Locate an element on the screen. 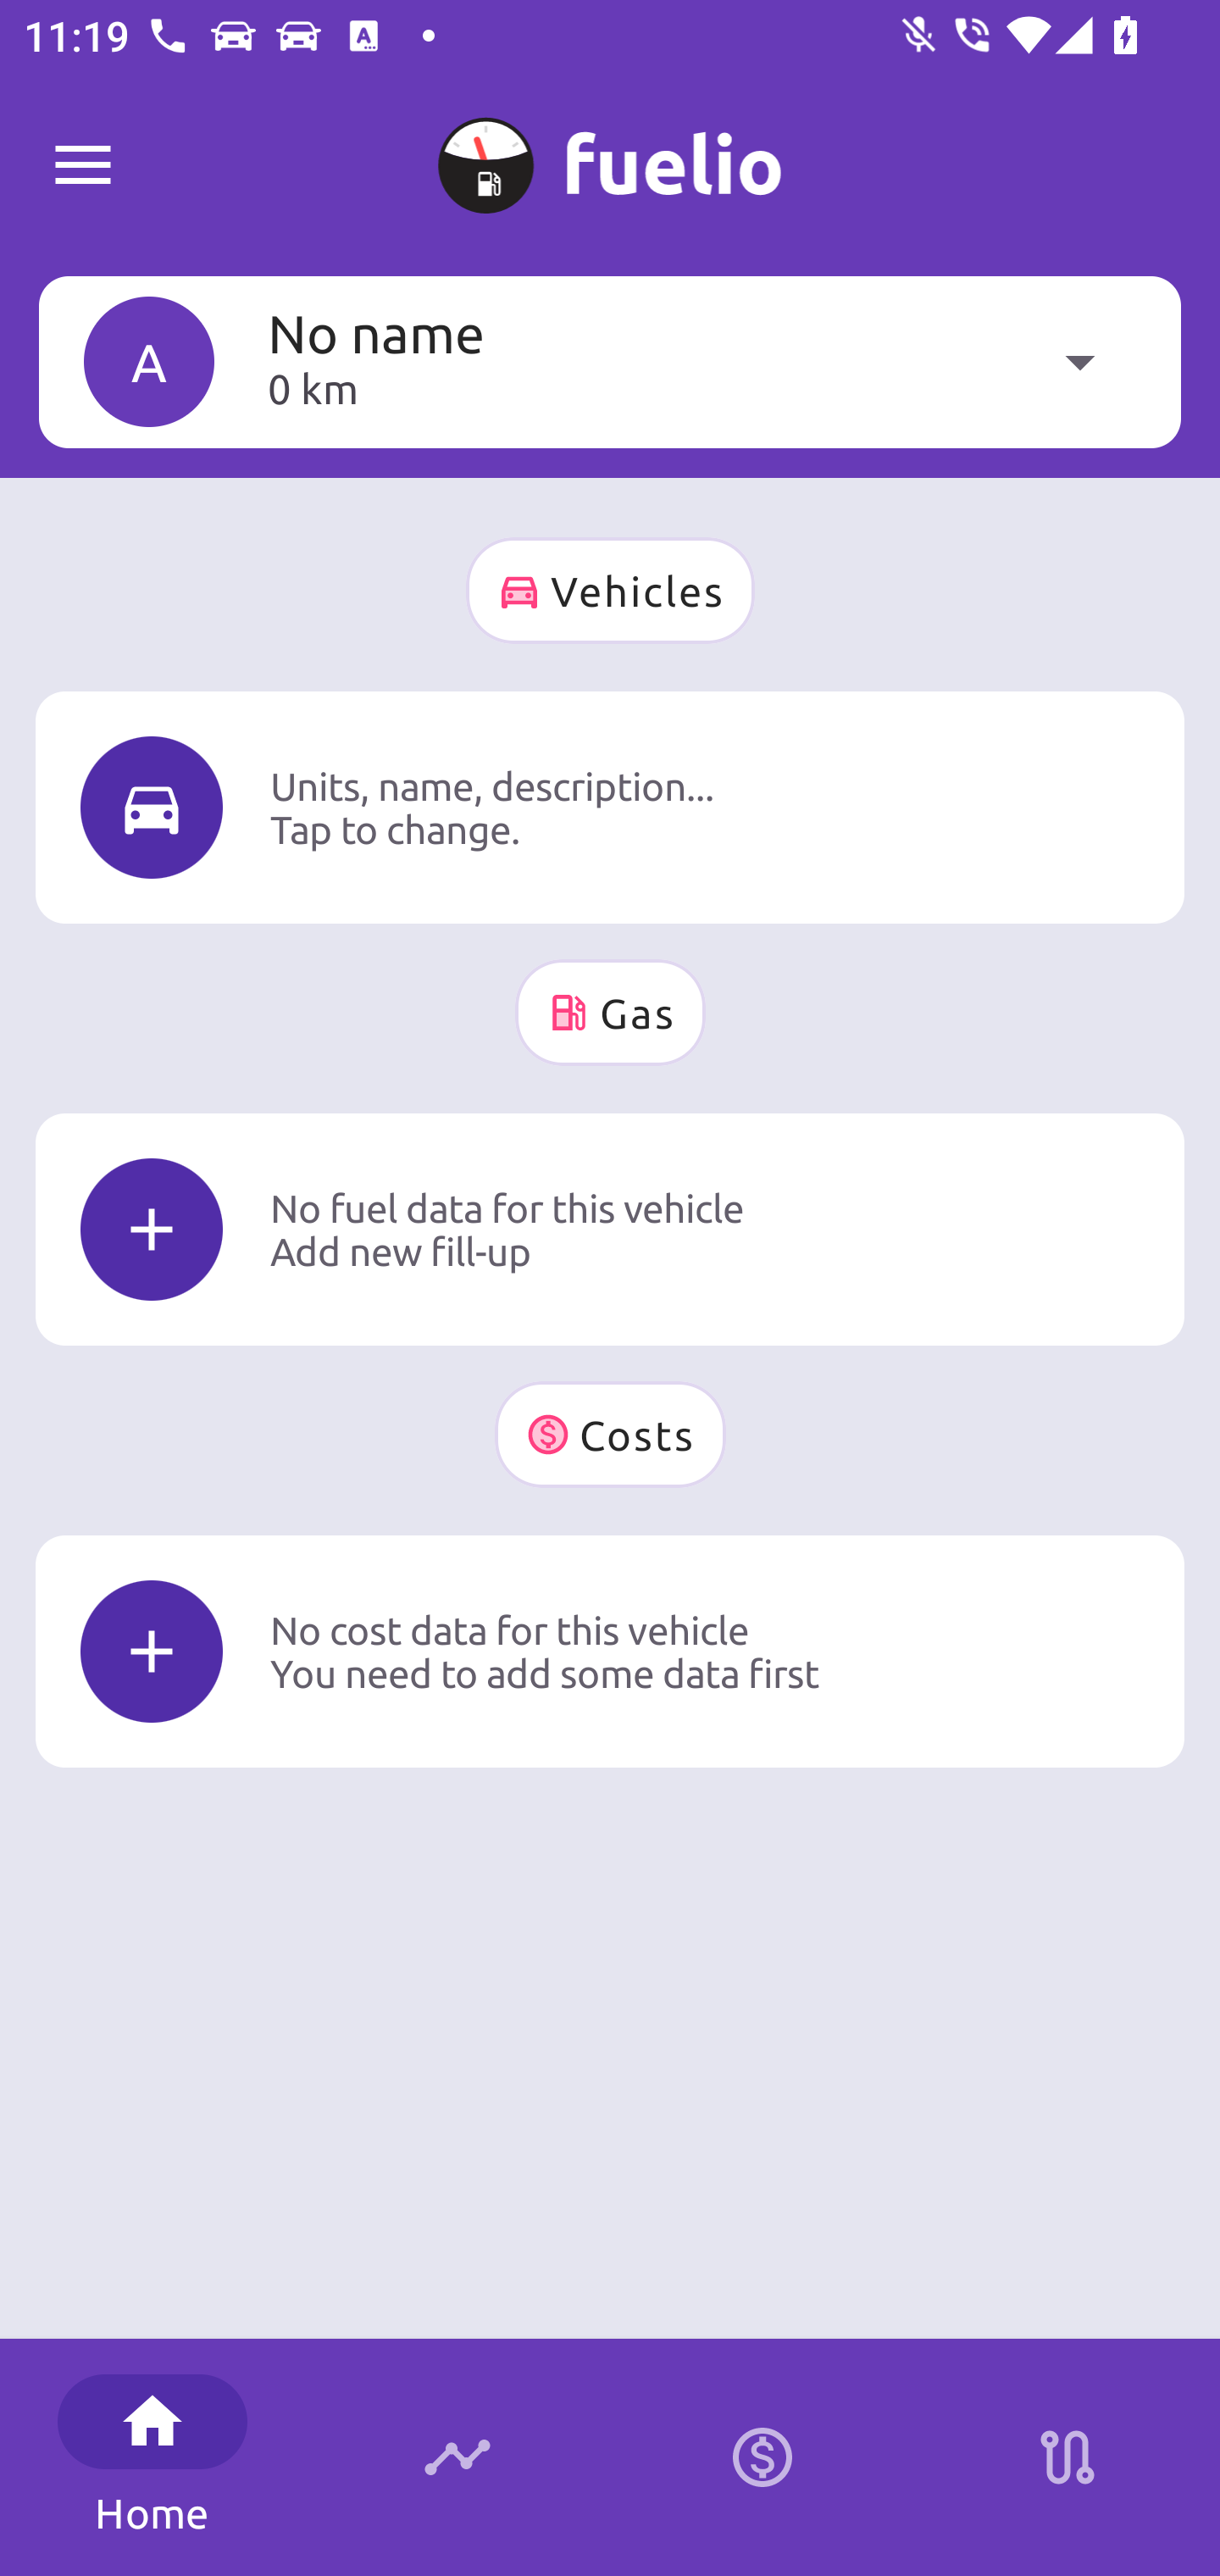 The width and height of the screenshot is (1220, 2576). Icon is located at coordinates (152, 1651).